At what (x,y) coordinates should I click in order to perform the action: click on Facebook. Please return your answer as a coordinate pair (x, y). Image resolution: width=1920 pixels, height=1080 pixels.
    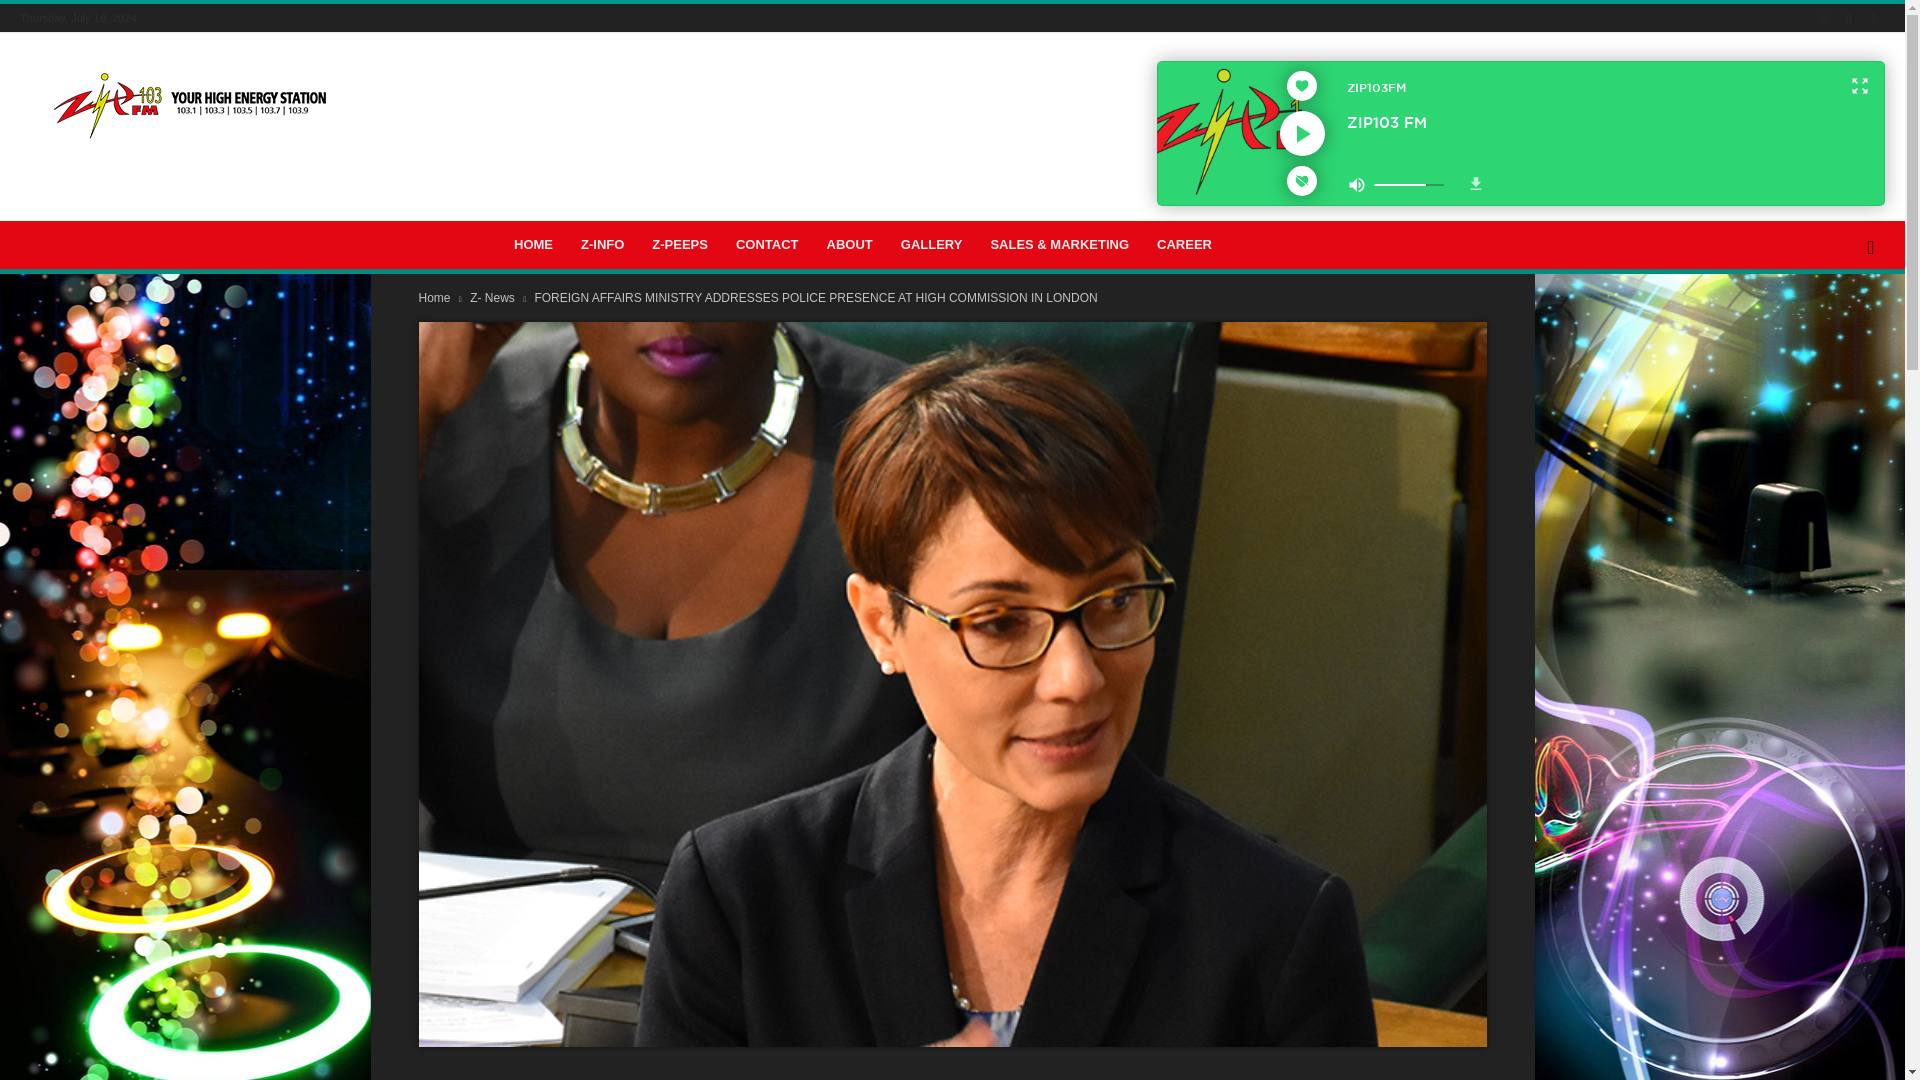
    Looking at the image, I should click on (1824, 18).